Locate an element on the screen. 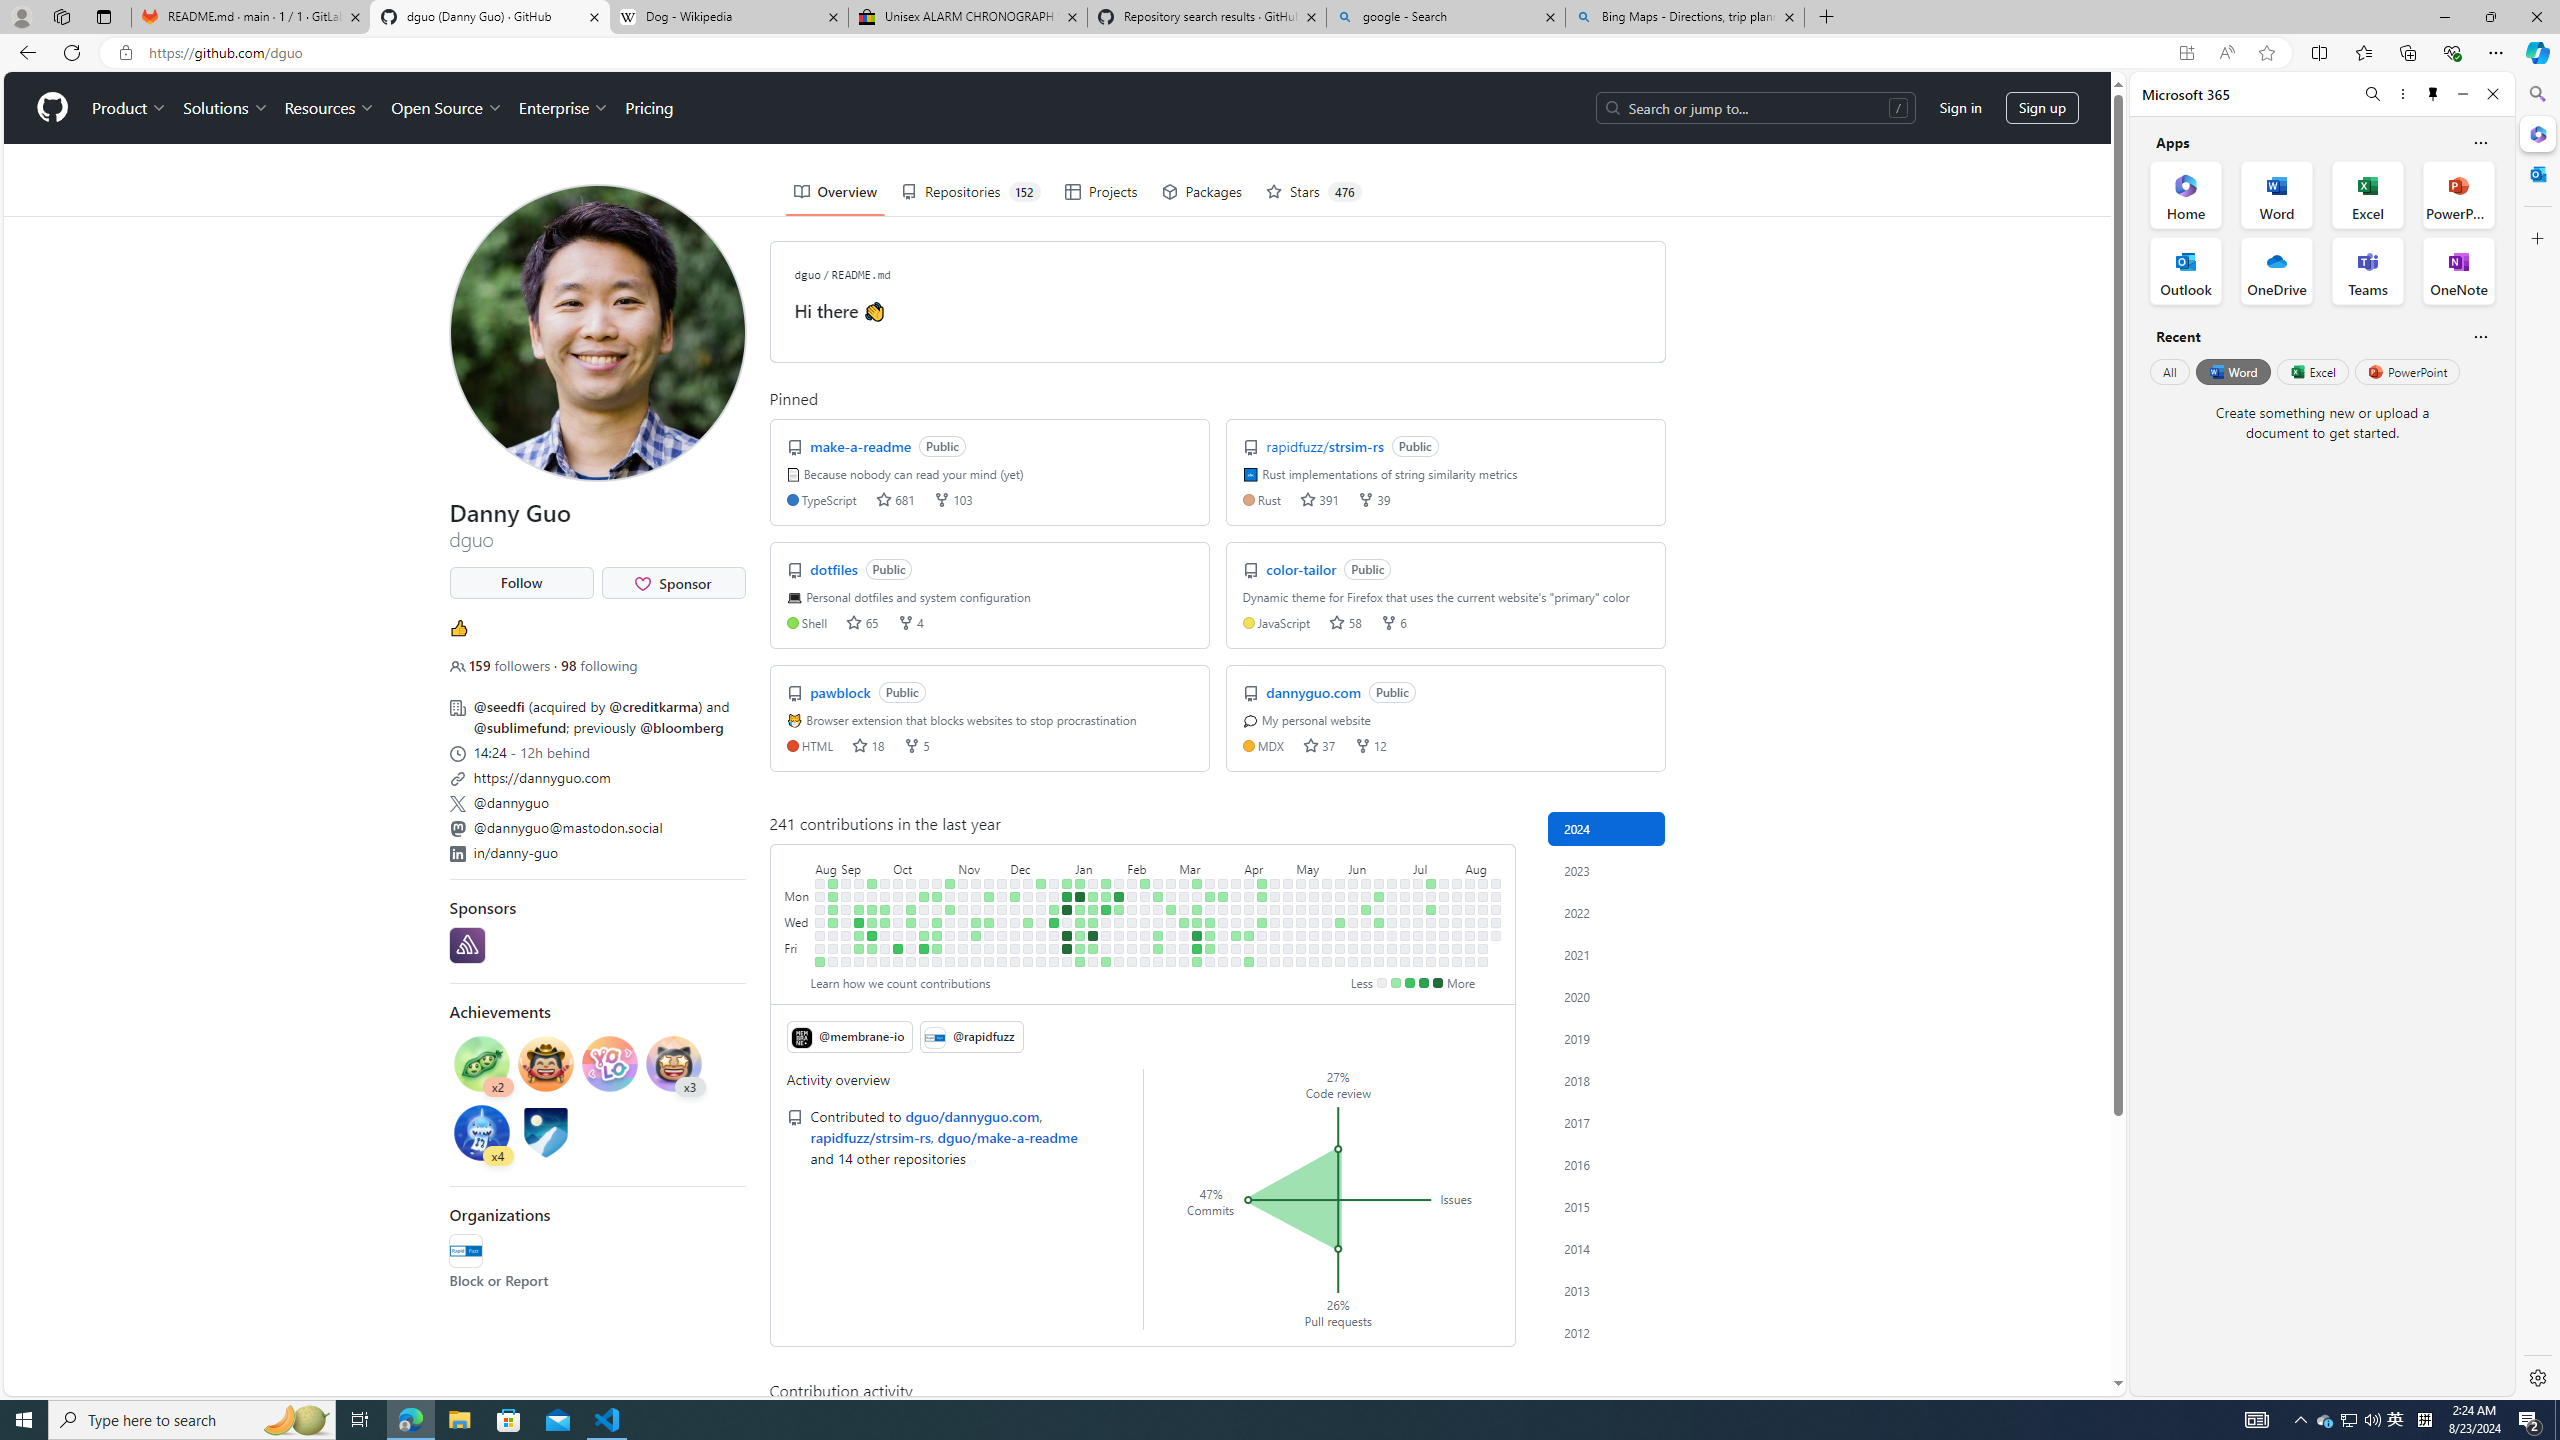 The width and height of the screenshot is (2560, 1440). No contributions on July 3rd. is located at coordinates (1405, 922).